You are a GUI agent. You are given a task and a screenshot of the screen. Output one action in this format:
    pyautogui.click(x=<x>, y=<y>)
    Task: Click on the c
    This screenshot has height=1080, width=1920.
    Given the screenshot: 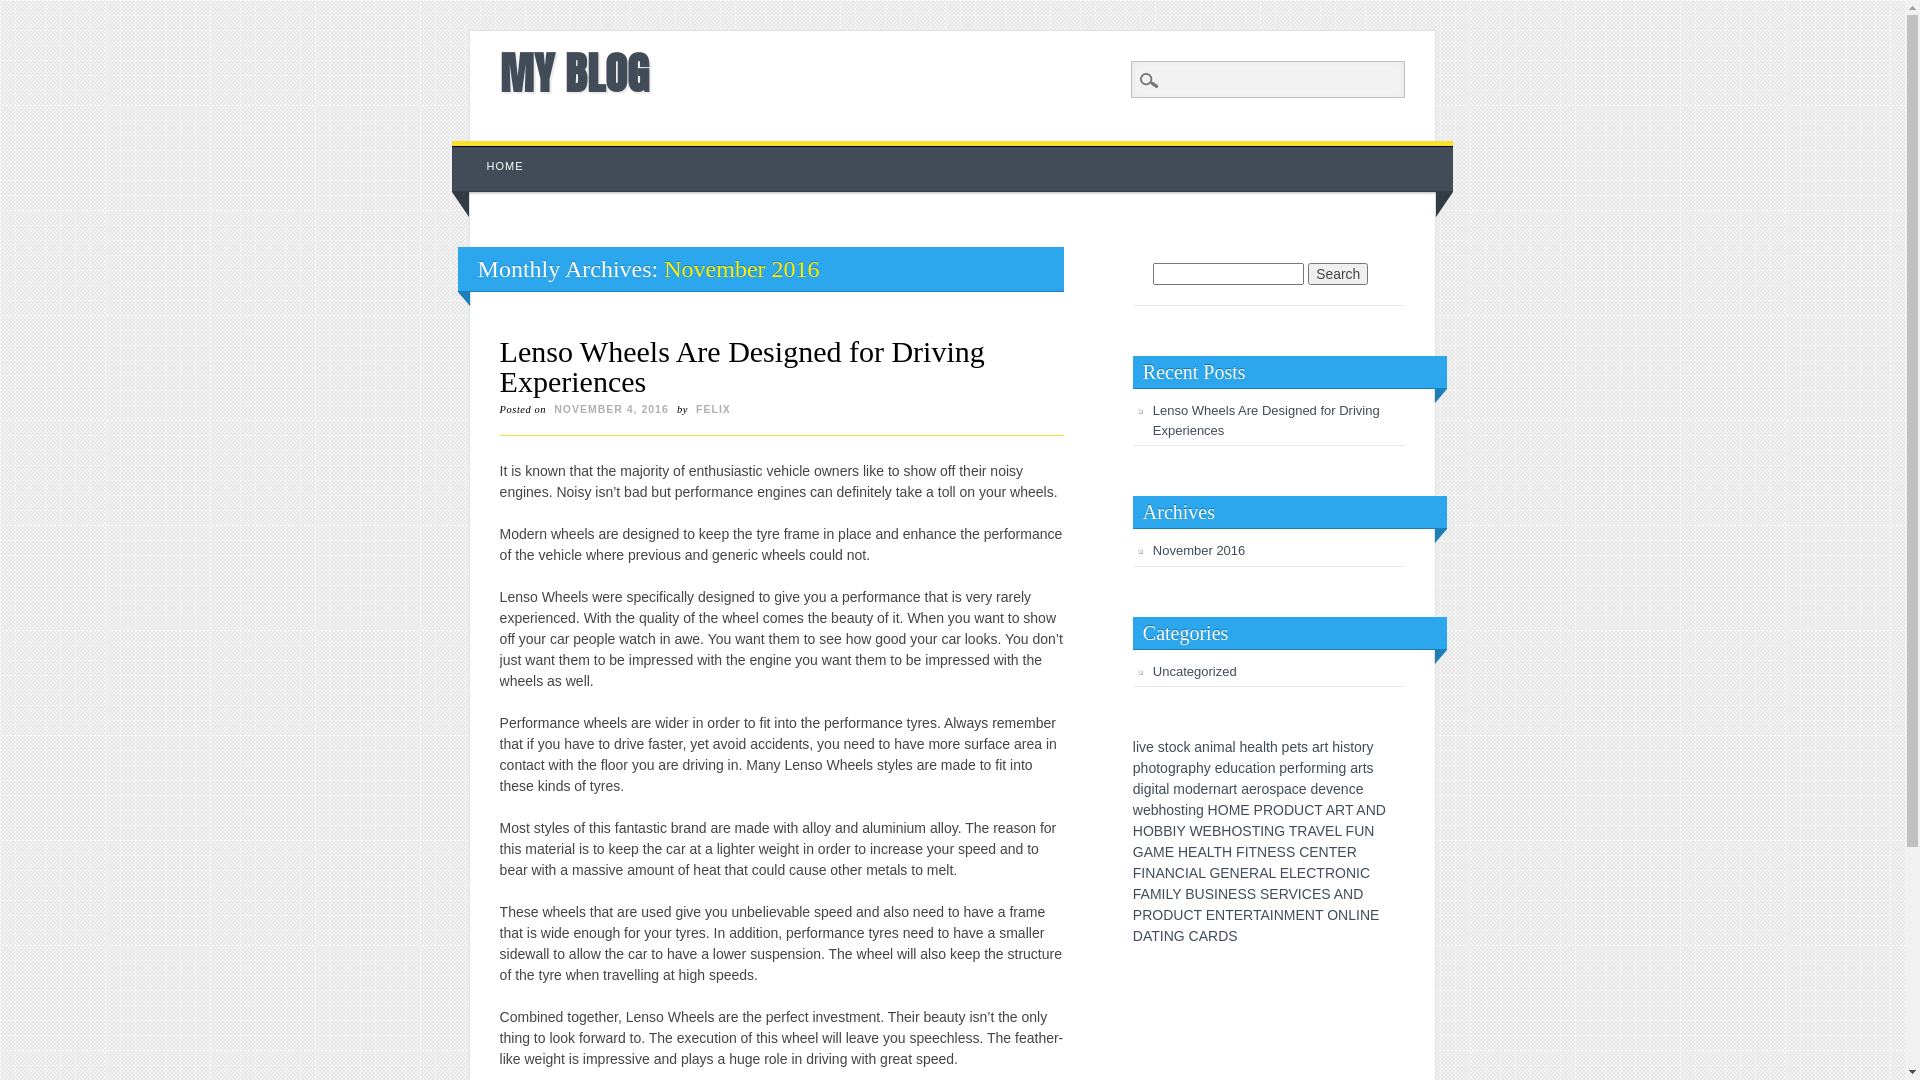 What is the action you would take?
    pyautogui.click(x=1180, y=747)
    